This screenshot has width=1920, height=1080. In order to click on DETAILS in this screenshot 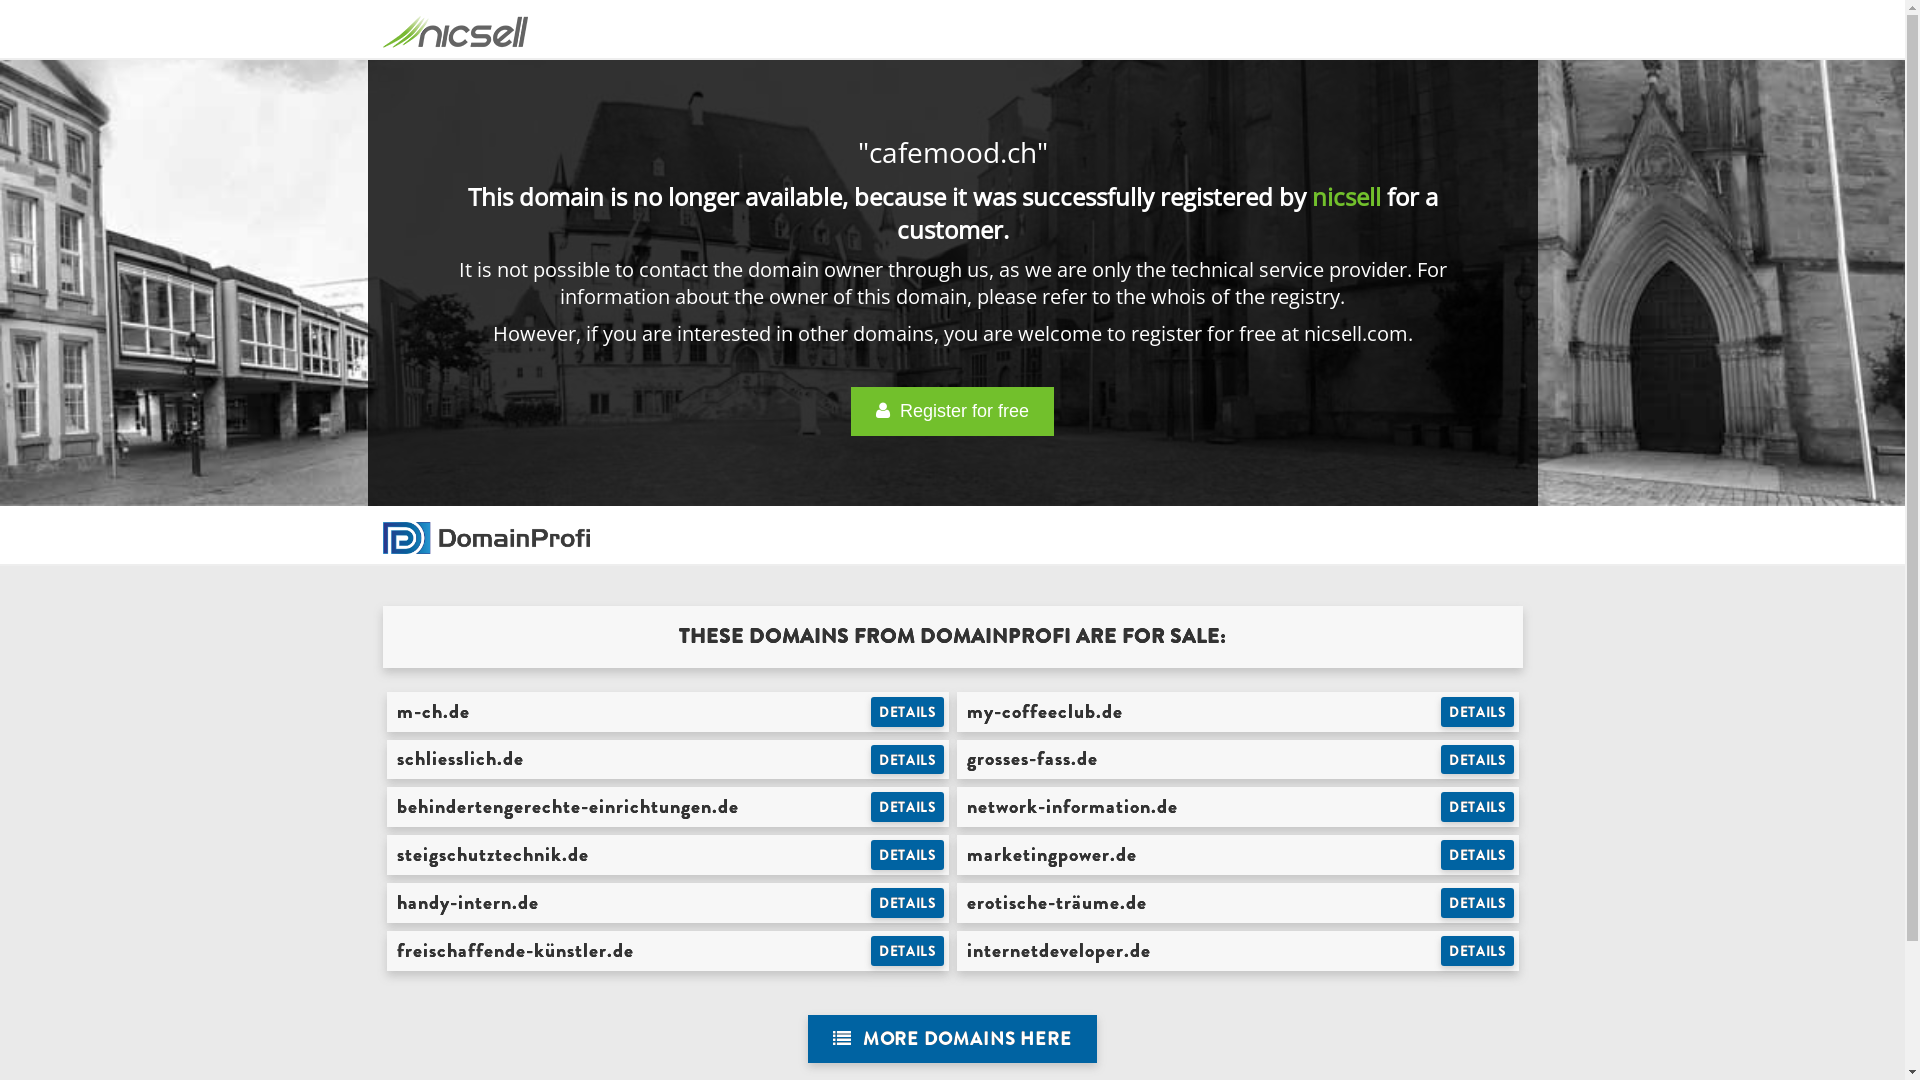, I will do `click(908, 903)`.